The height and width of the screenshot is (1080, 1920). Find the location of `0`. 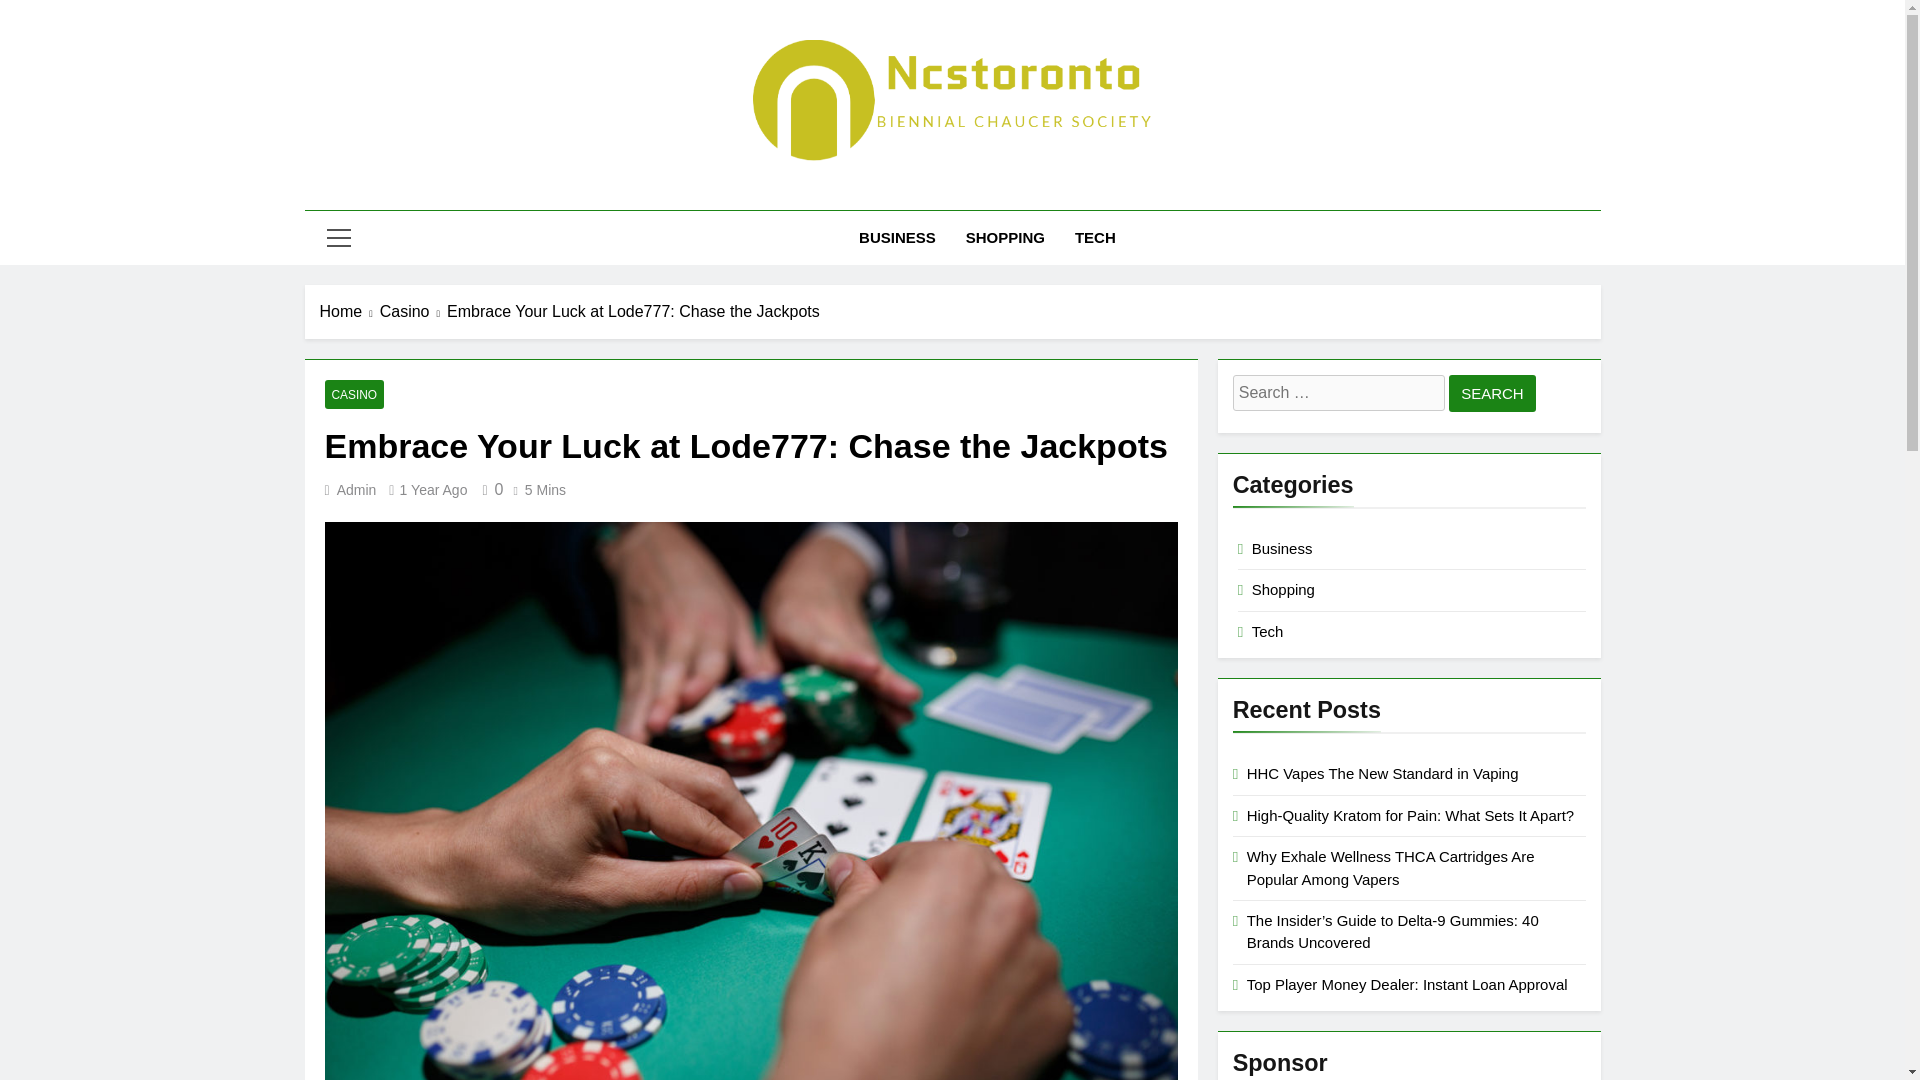

0 is located at coordinates (488, 488).